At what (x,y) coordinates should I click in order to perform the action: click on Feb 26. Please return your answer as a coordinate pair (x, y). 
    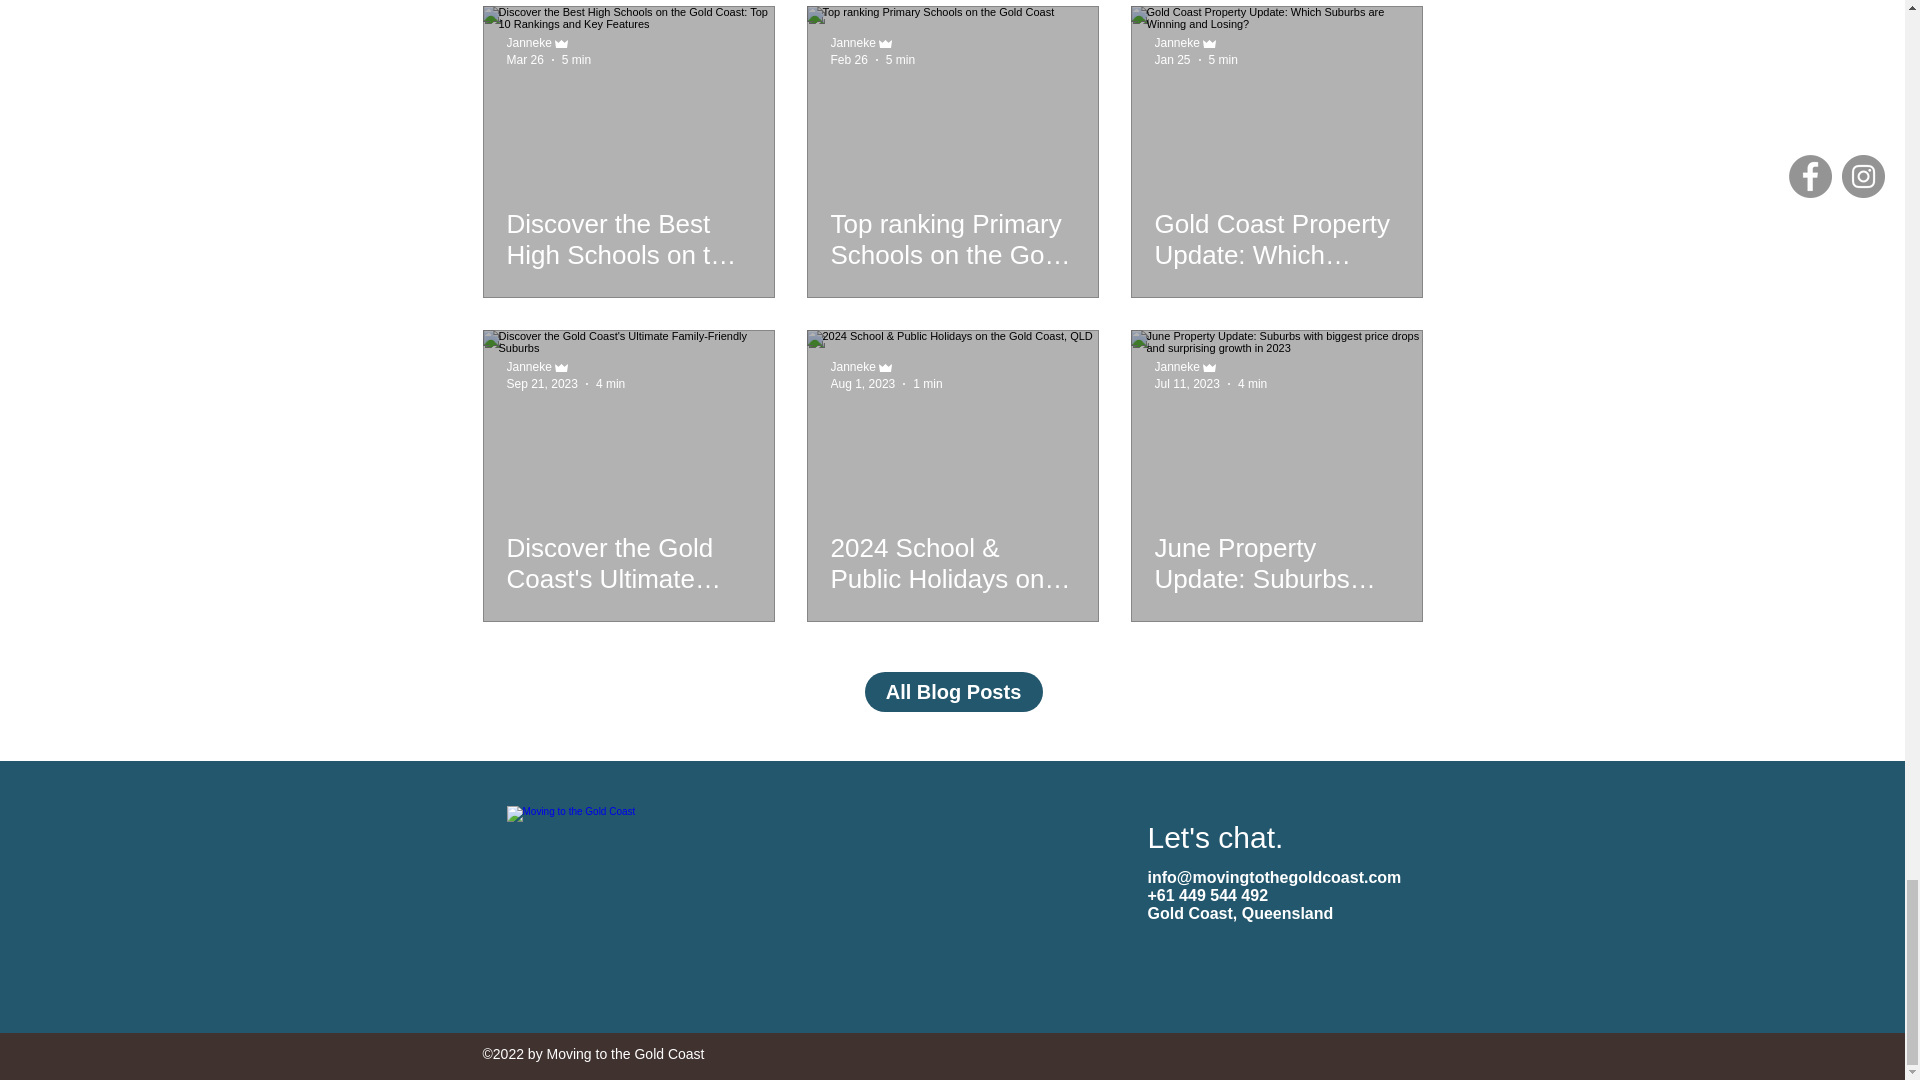
    Looking at the image, I should click on (848, 58).